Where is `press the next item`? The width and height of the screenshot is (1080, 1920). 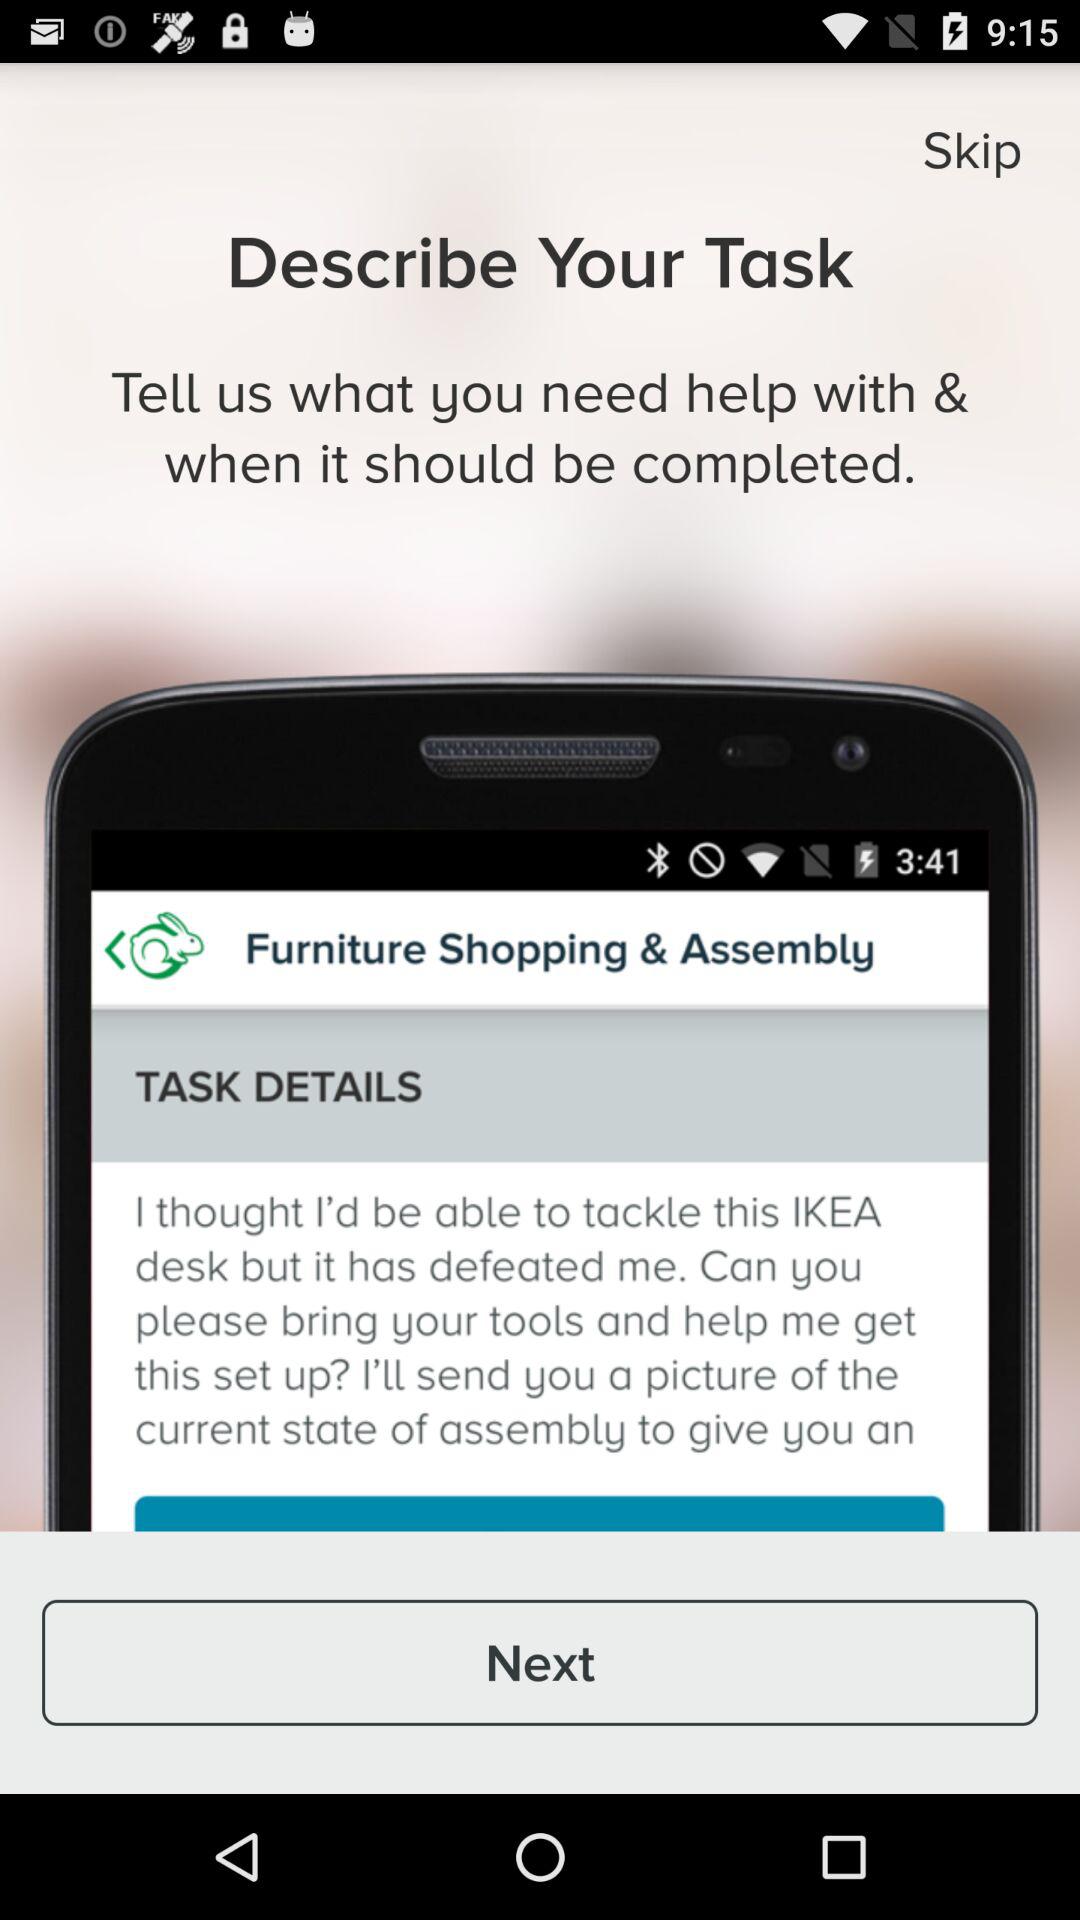 press the next item is located at coordinates (540, 1662).